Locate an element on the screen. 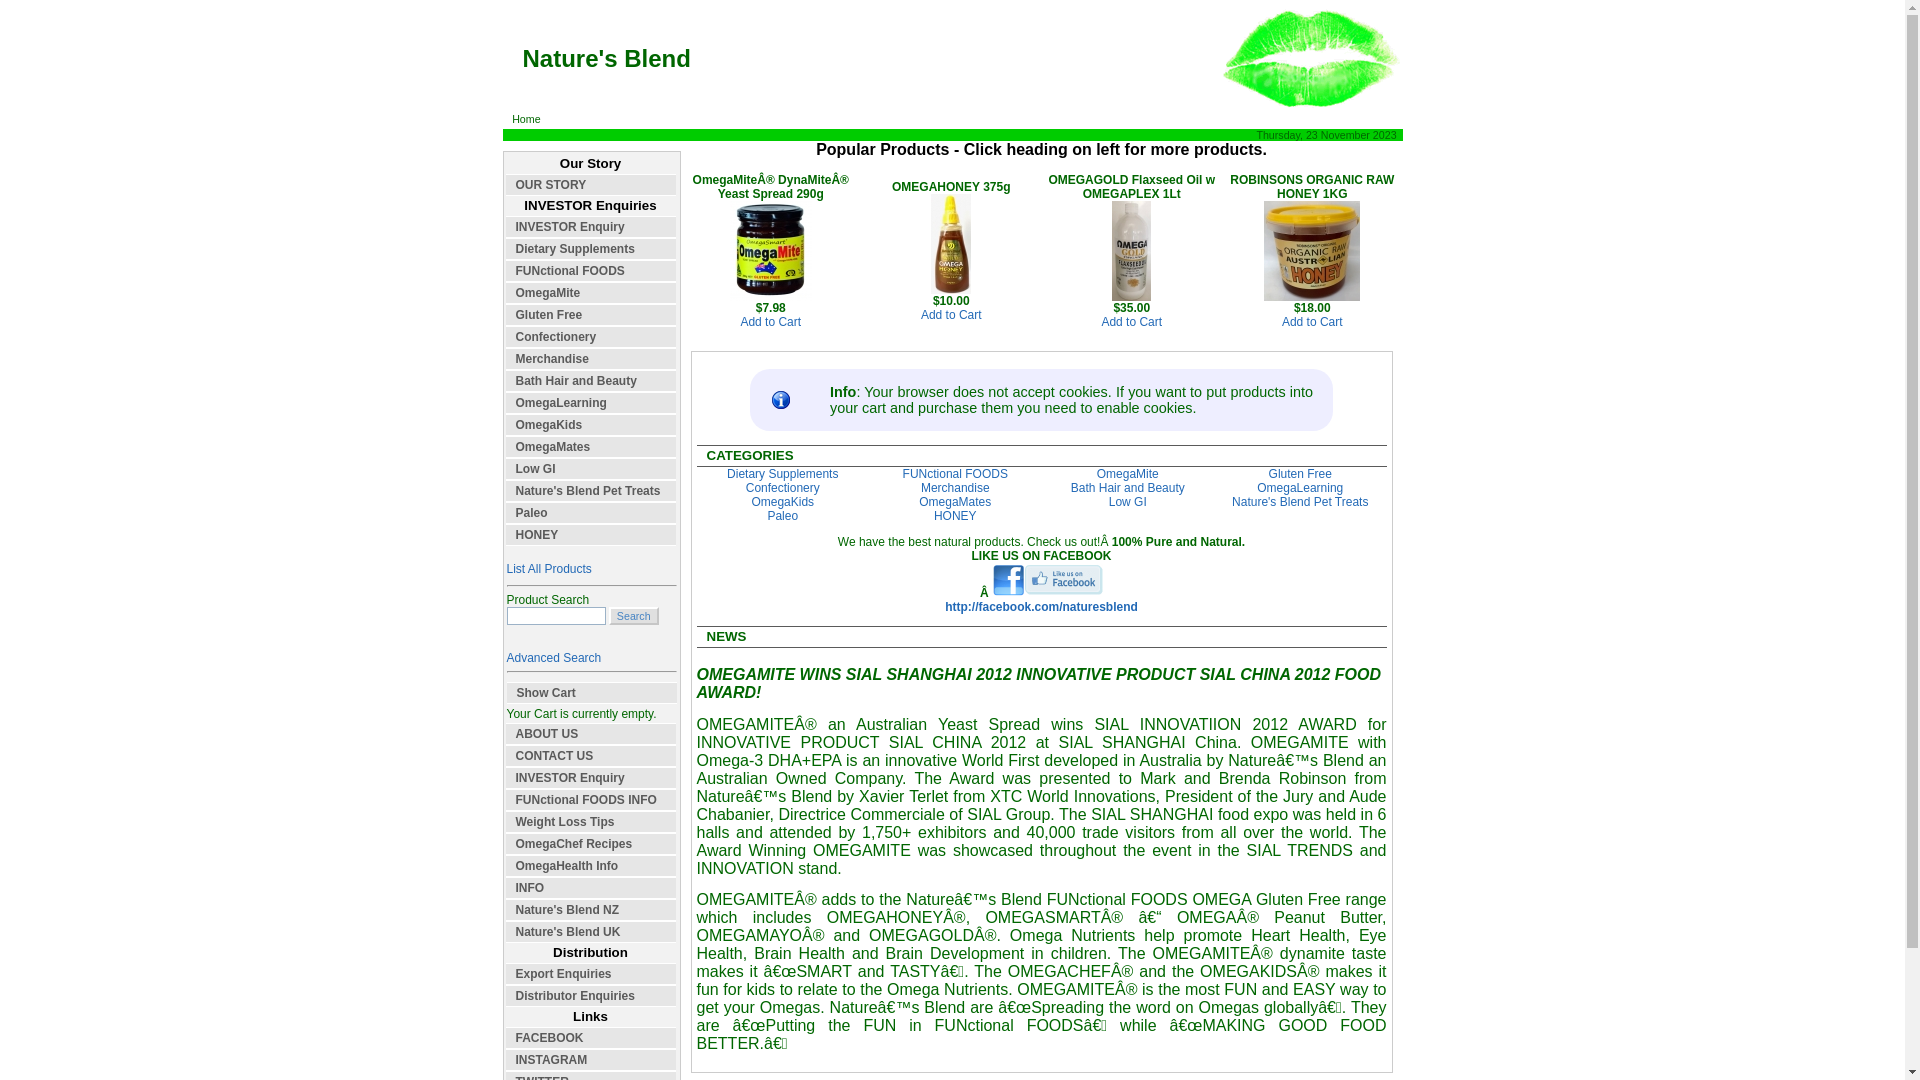 This screenshot has width=1920, height=1080. Low GI is located at coordinates (591, 469).